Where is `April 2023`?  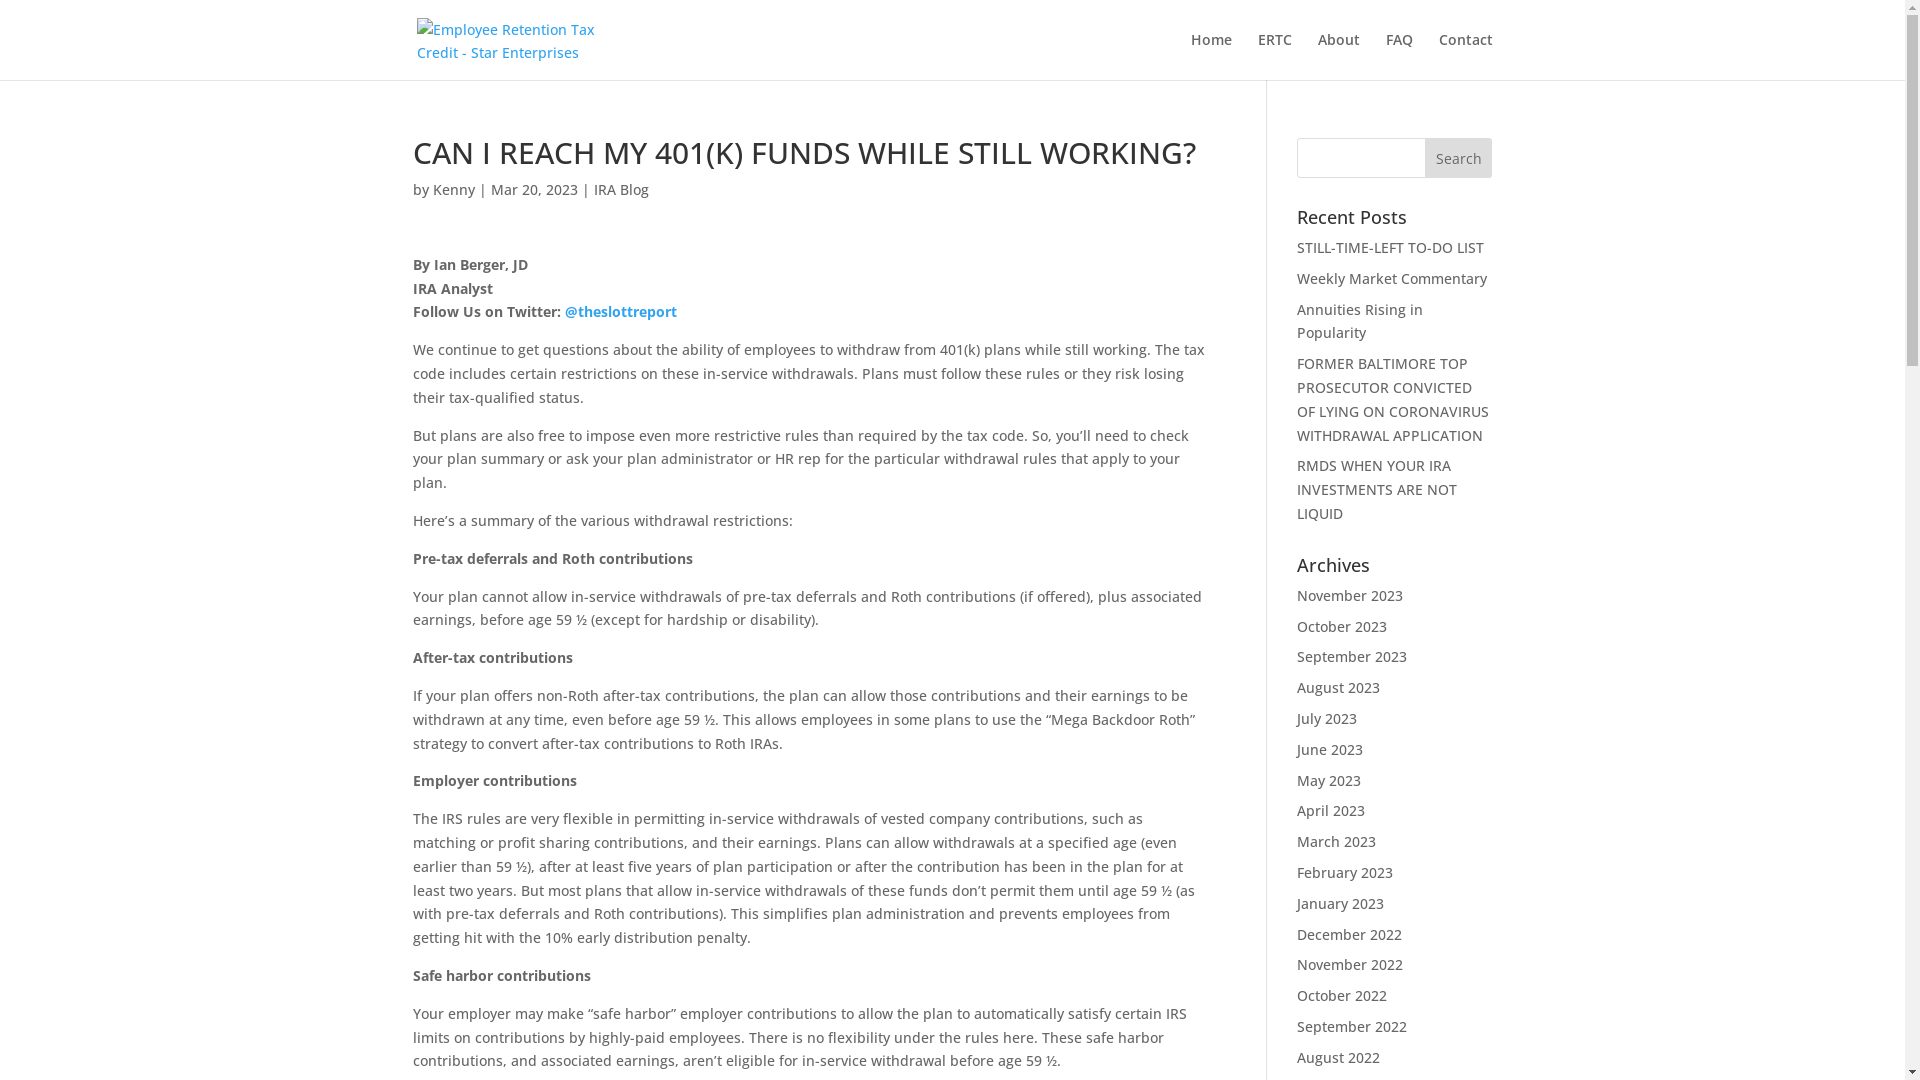
April 2023 is located at coordinates (1331, 810).